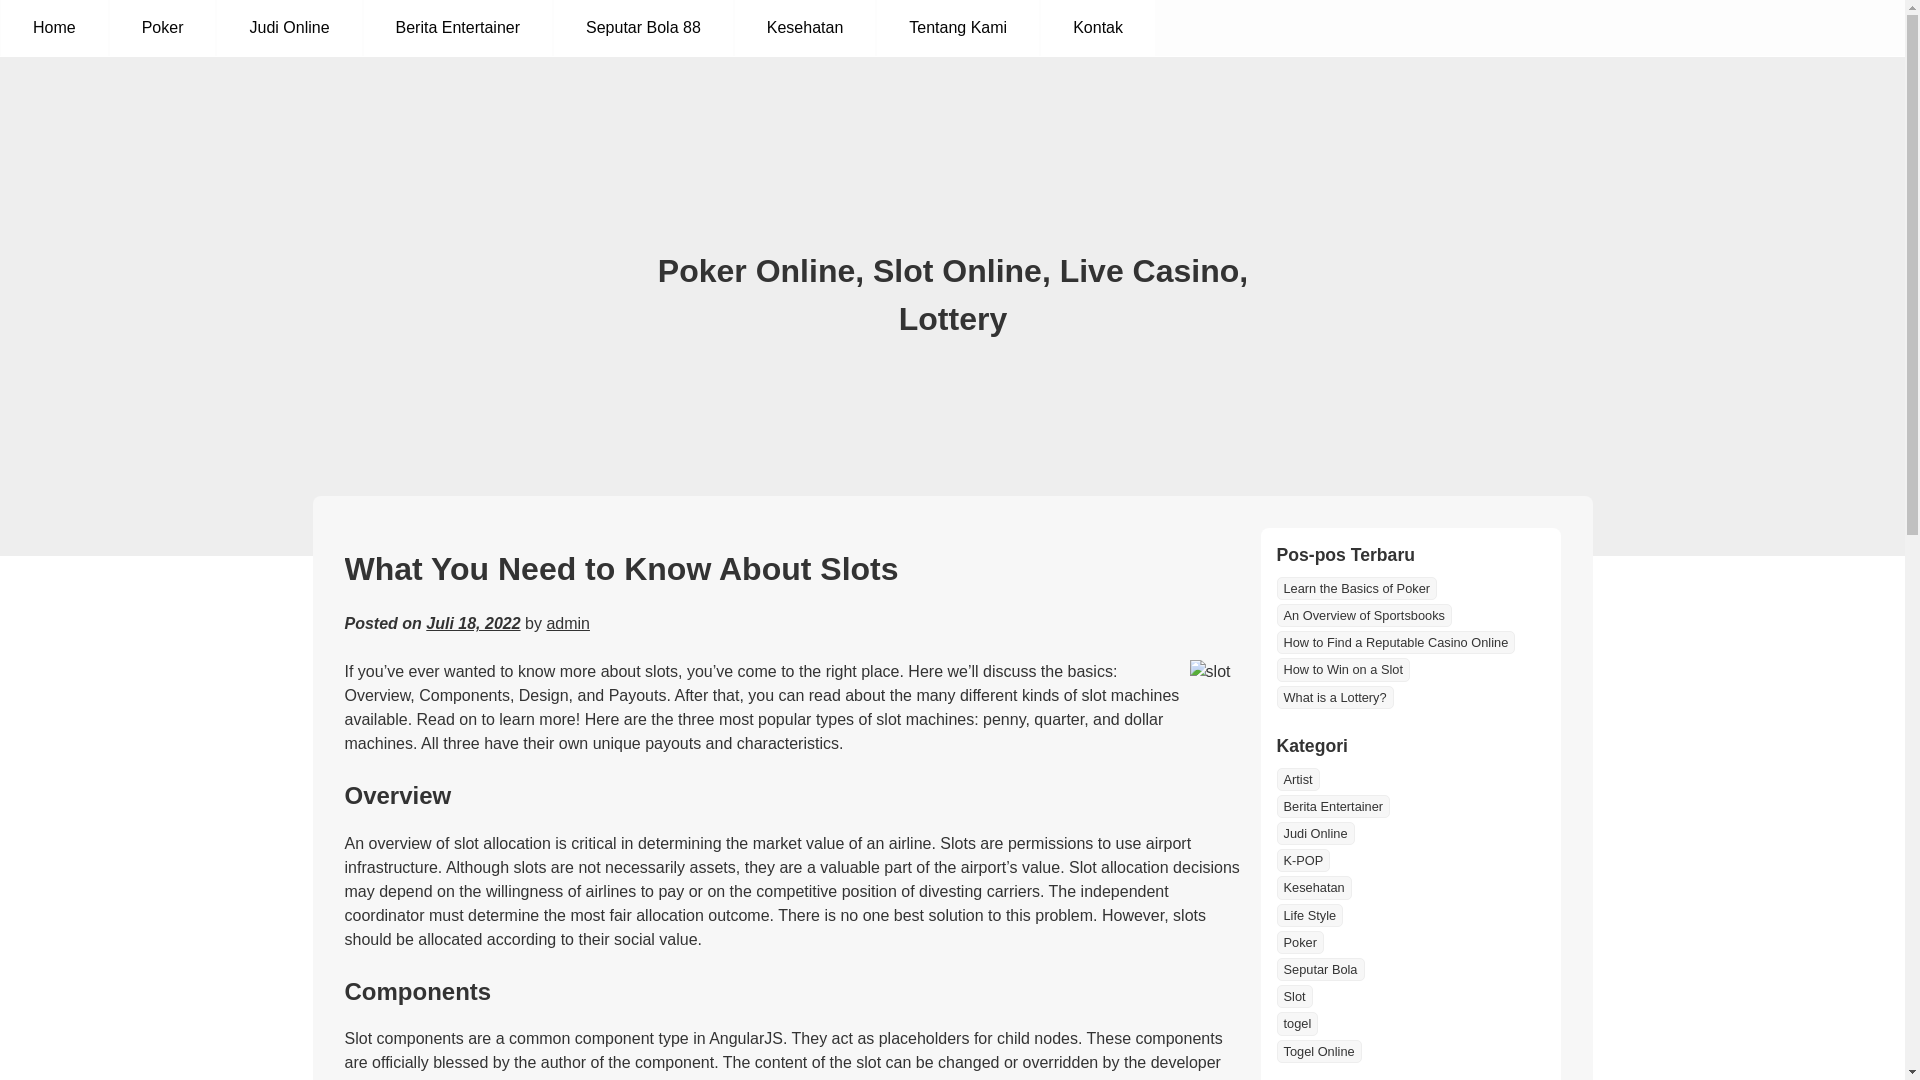  What do you see at coordinates (1333, 806) in the screenshot?
I see `Berita Entertainer` at bounding box center [1333, 806].